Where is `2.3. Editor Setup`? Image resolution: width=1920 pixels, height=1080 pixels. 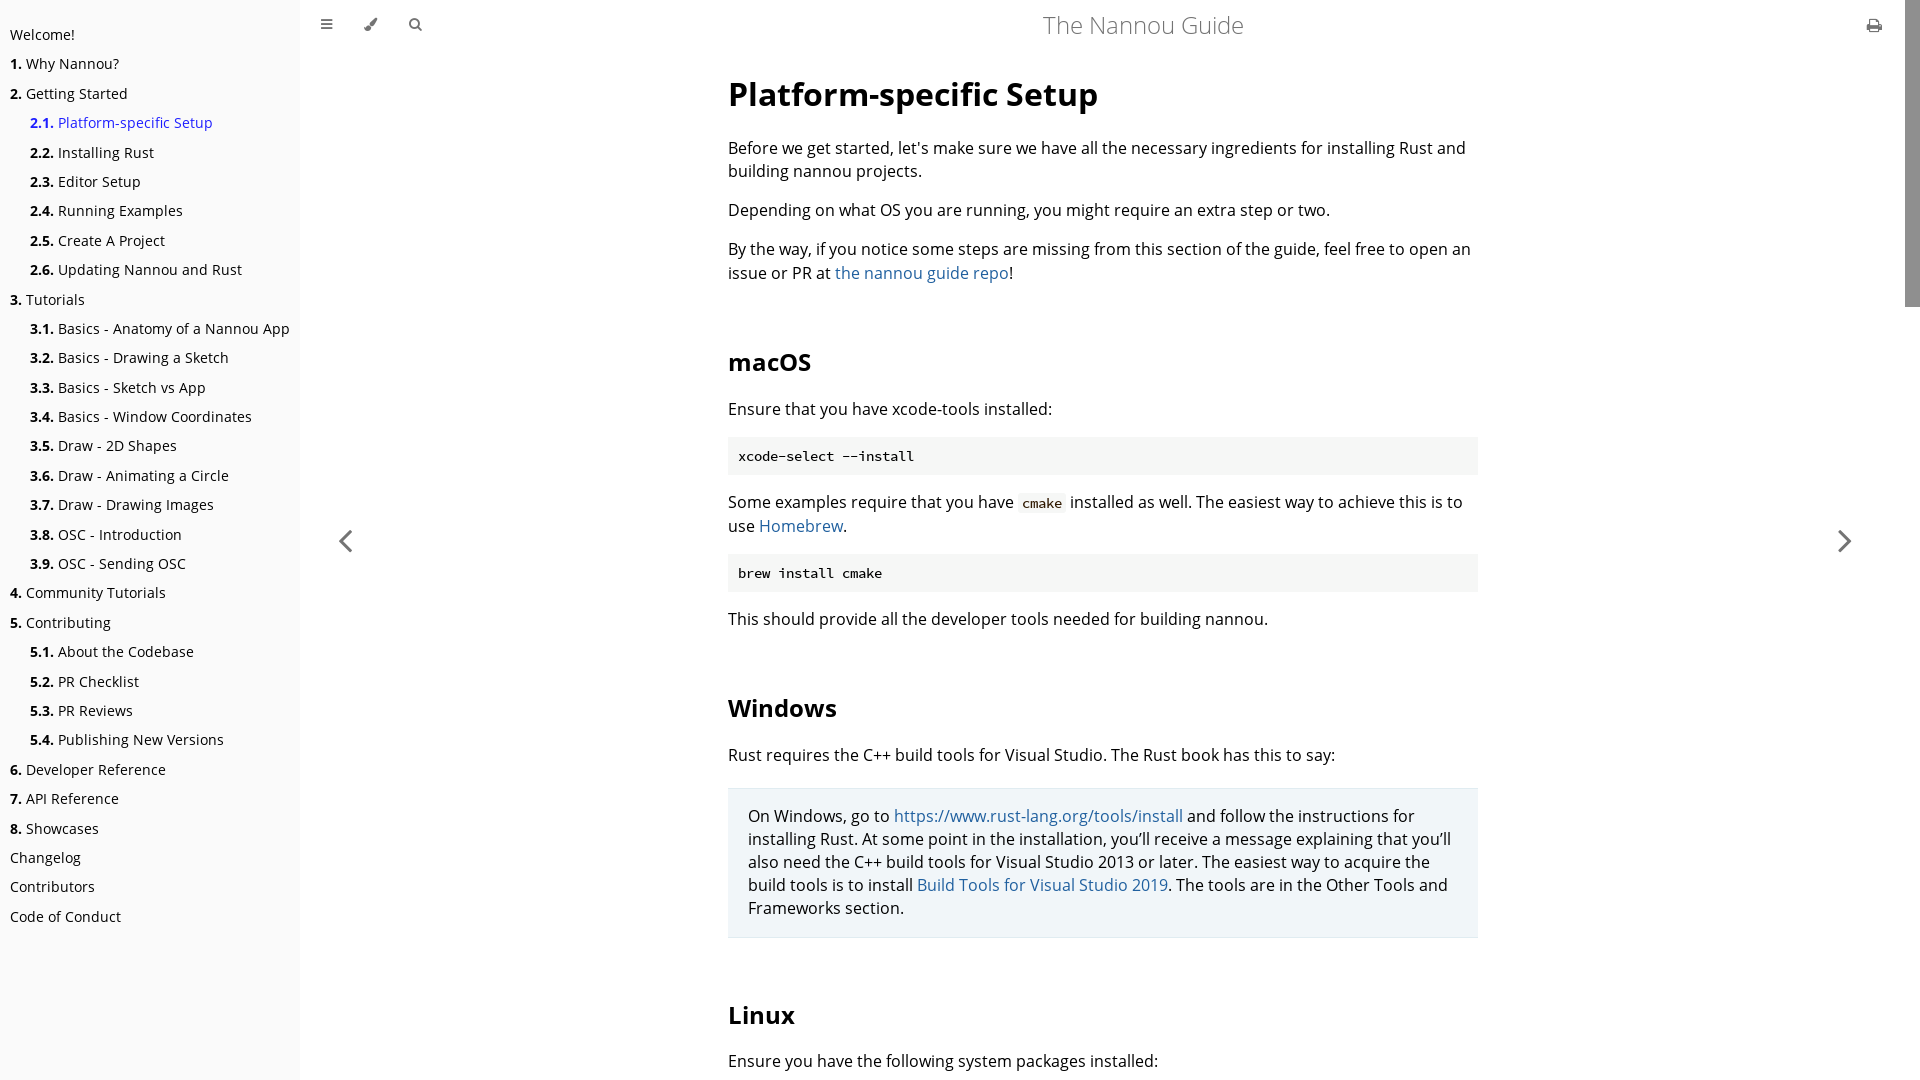 2.3. Editor Setup is located at coordinates (86, 182).